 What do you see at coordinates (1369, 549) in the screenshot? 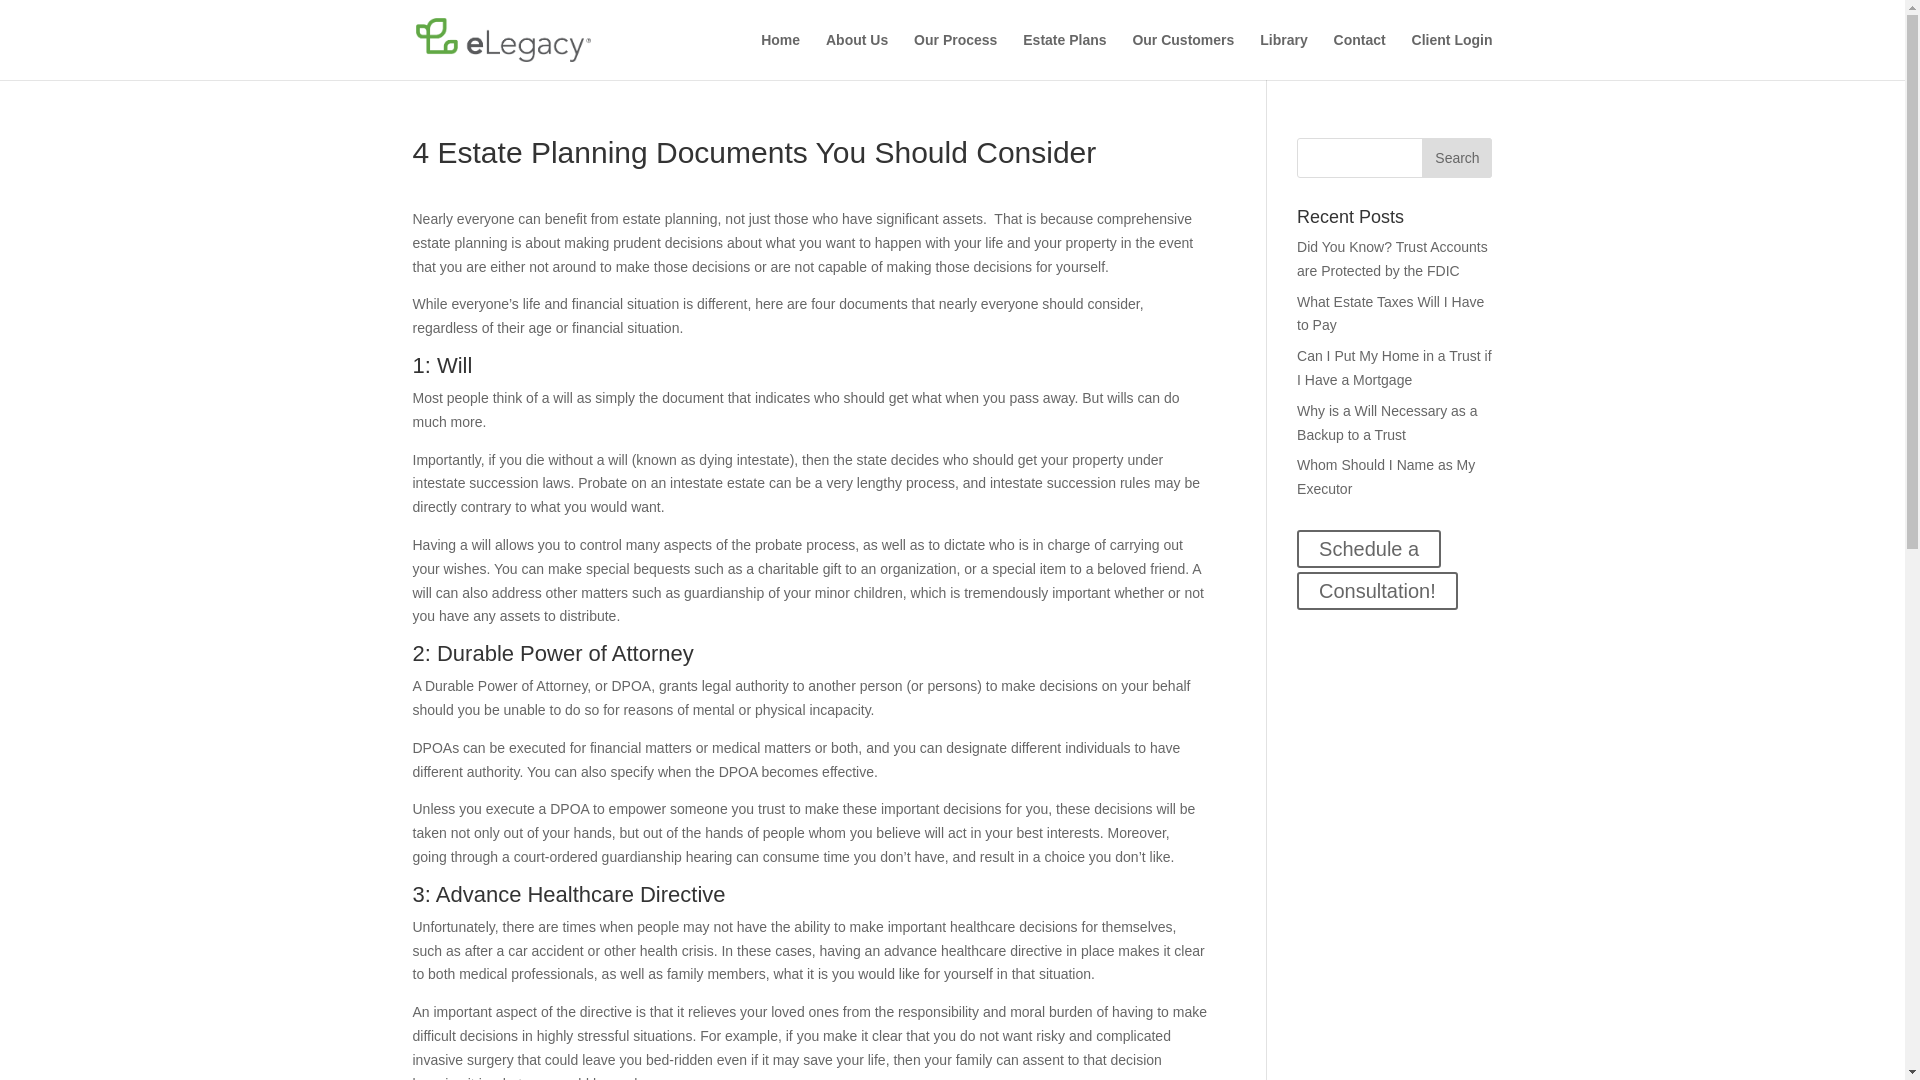
I see `Schedule a` at bounding box center [1369, 549].